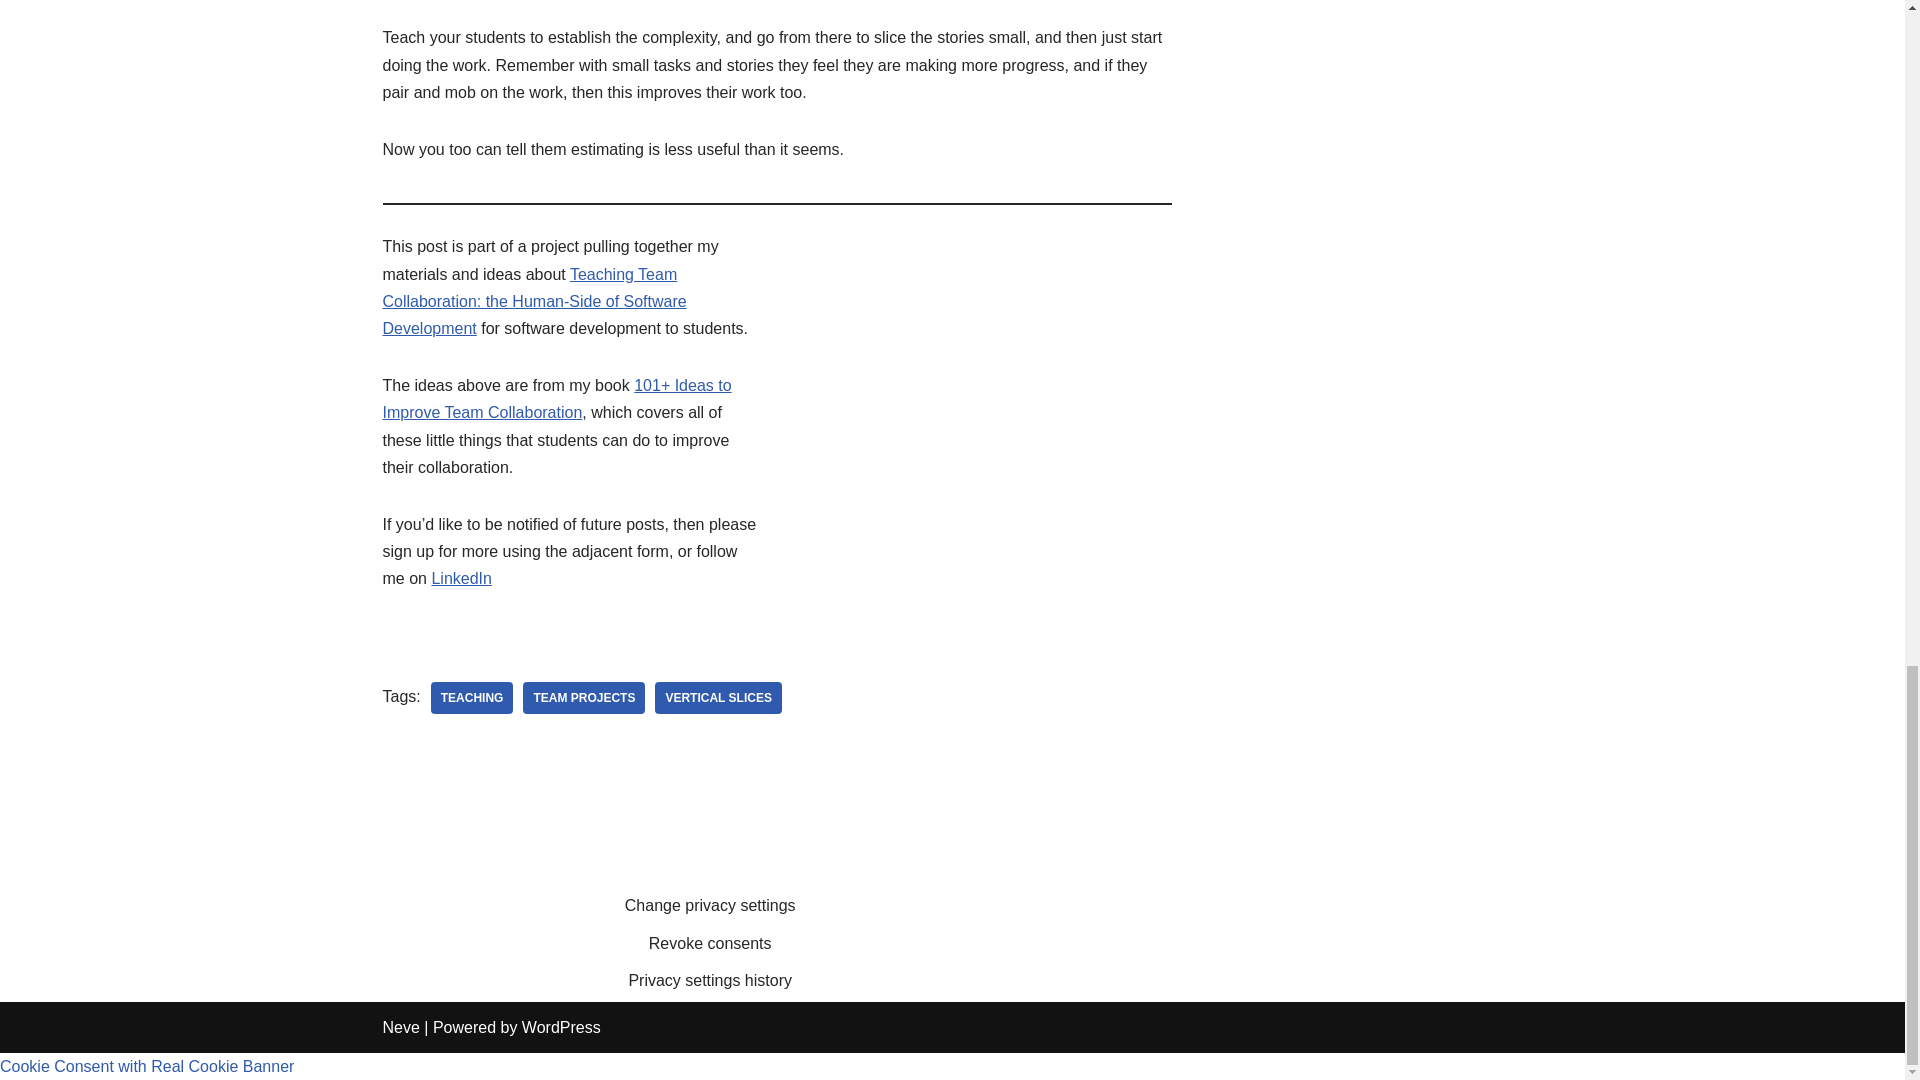 The image size is (1920, 1080). Describe the element at coordinates (472, 697) in the screenshot. I see `TEACHING` at that location.